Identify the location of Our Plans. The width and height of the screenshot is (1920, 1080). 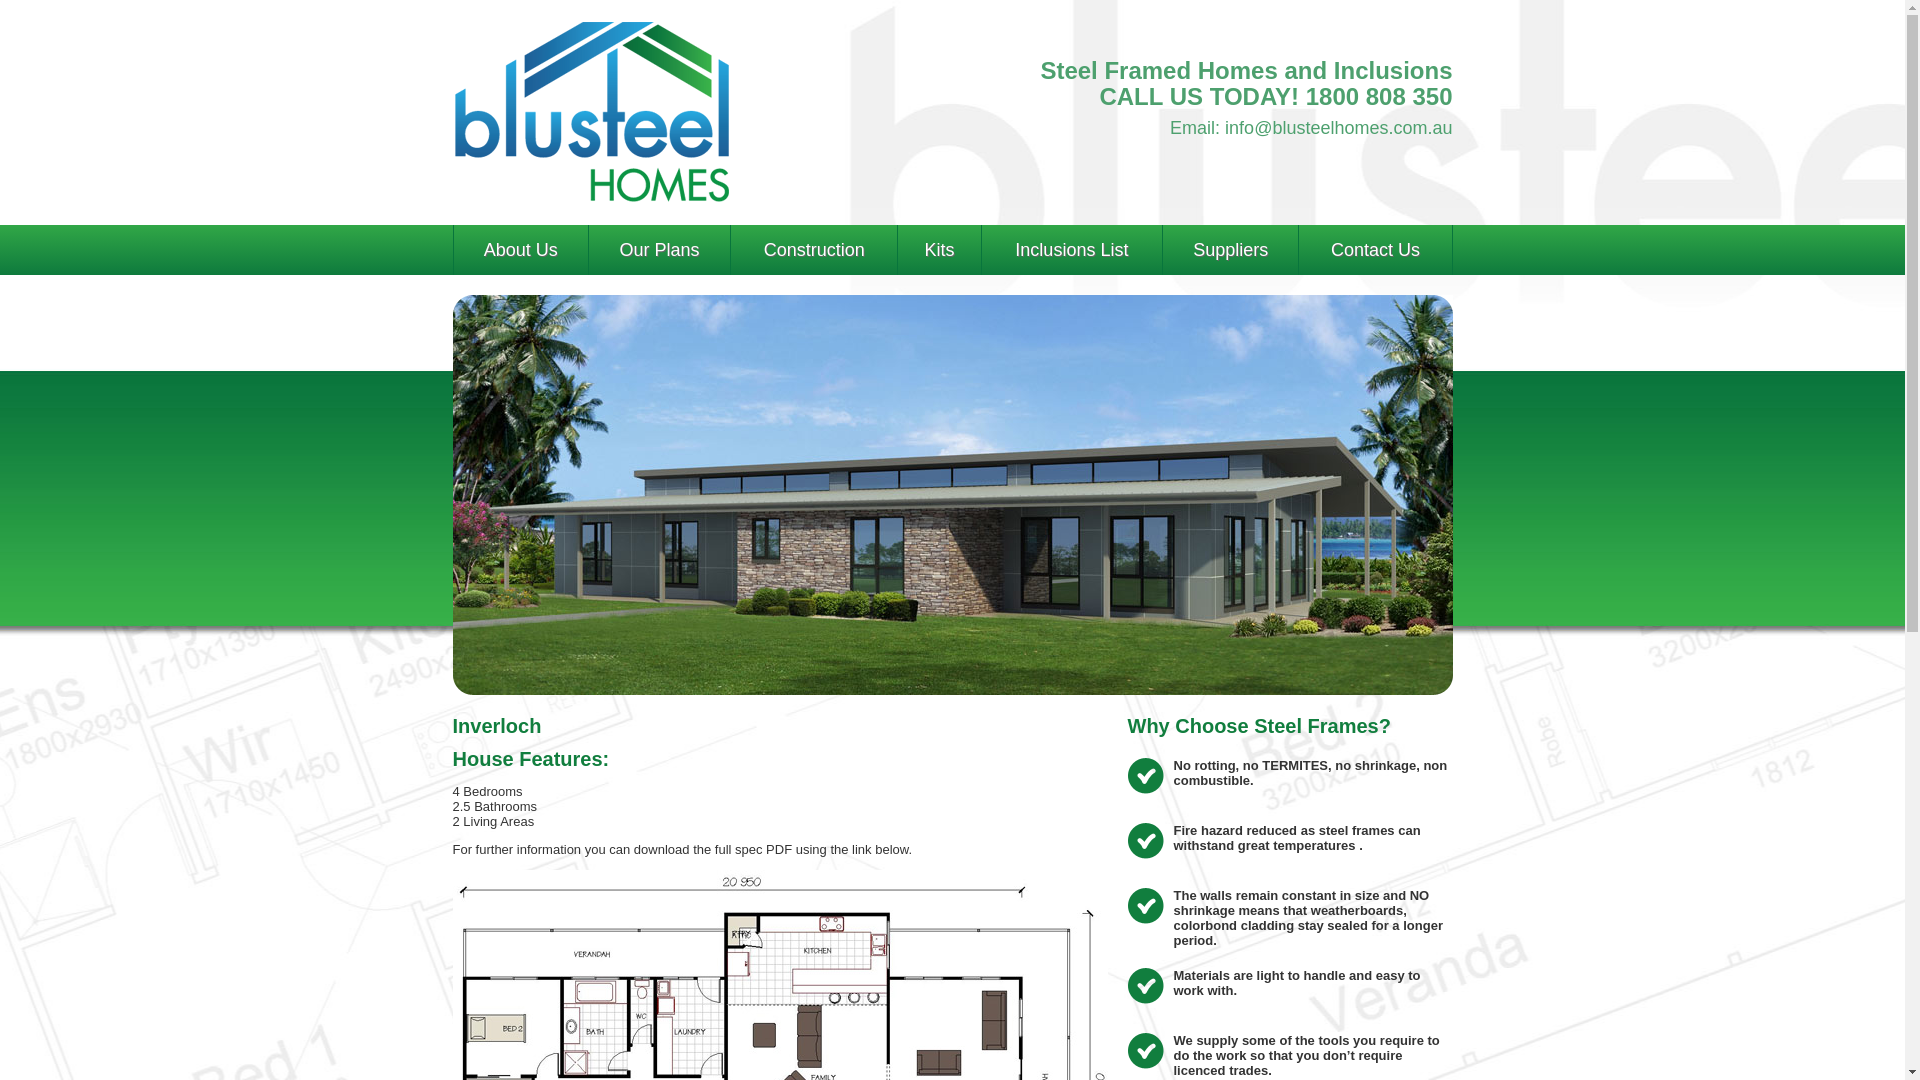
(660, 250).